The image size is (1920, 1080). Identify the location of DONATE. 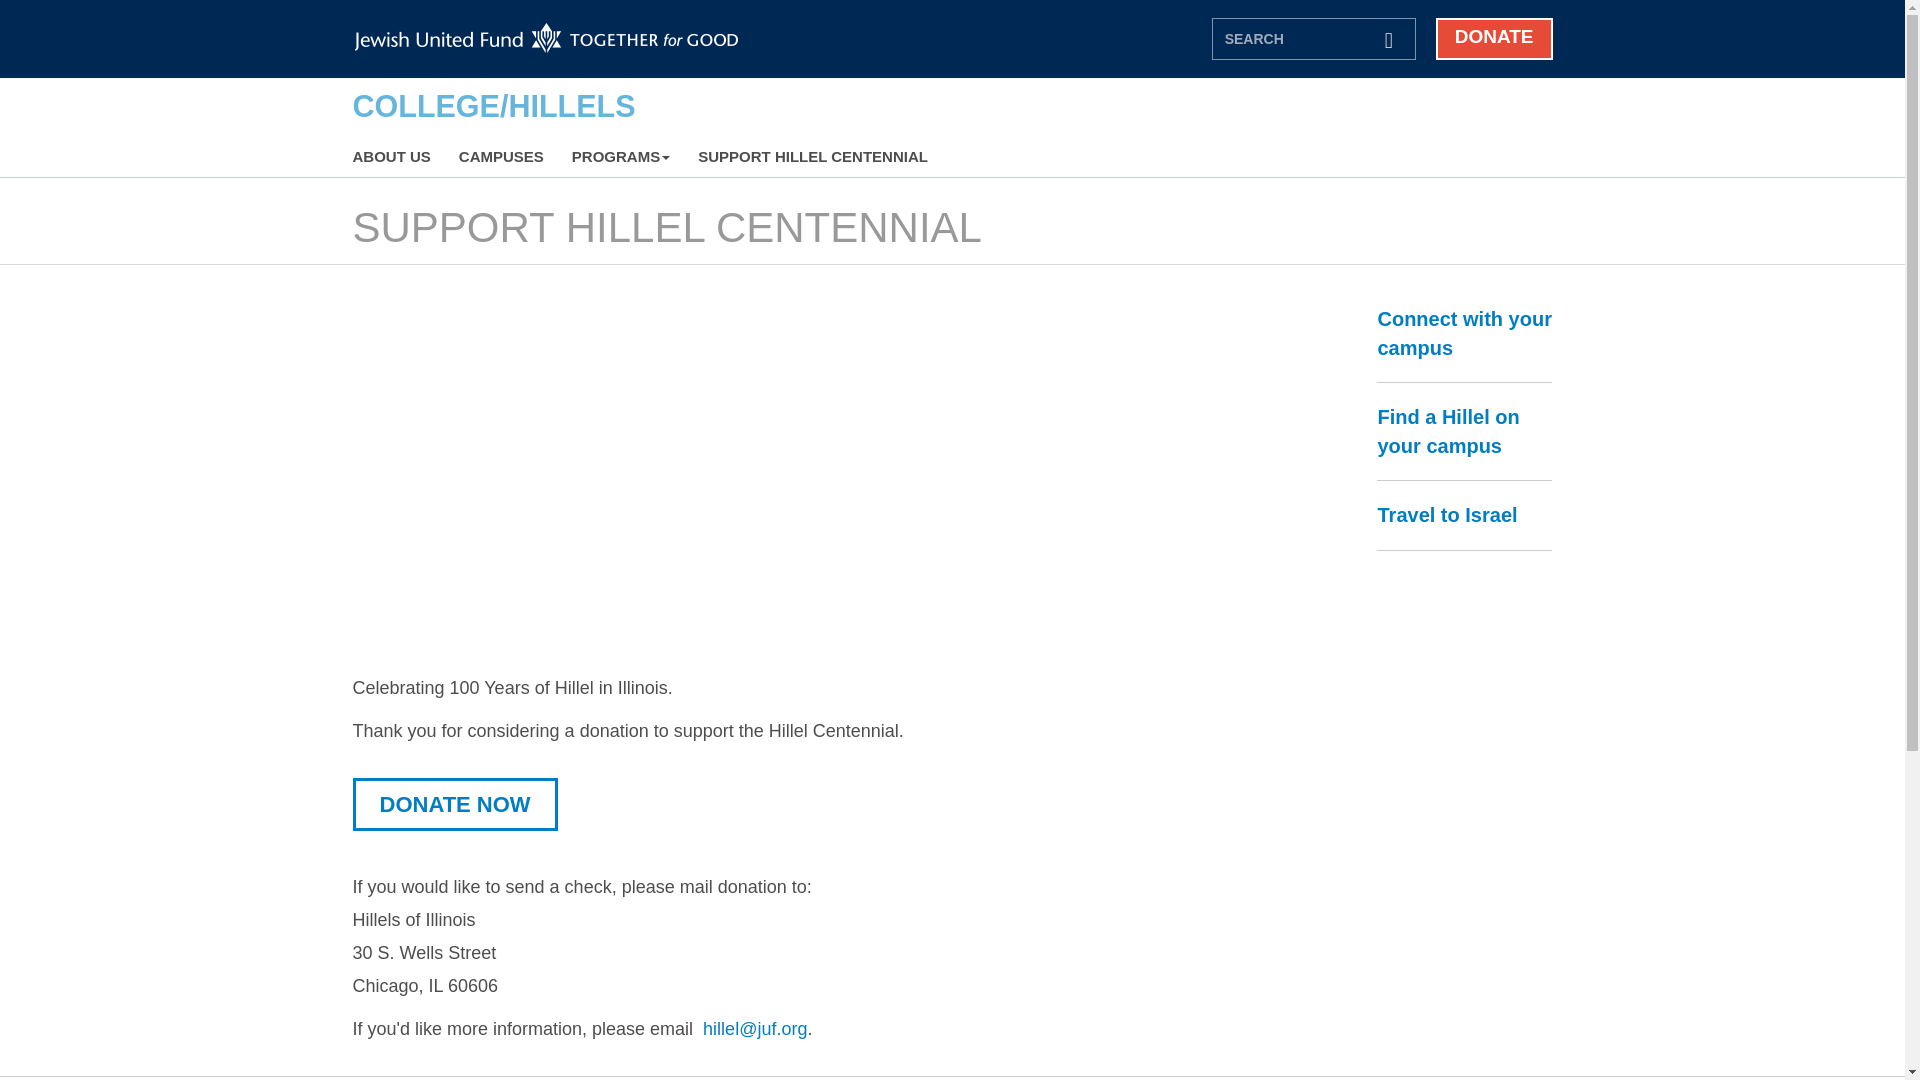
(1494, 39).